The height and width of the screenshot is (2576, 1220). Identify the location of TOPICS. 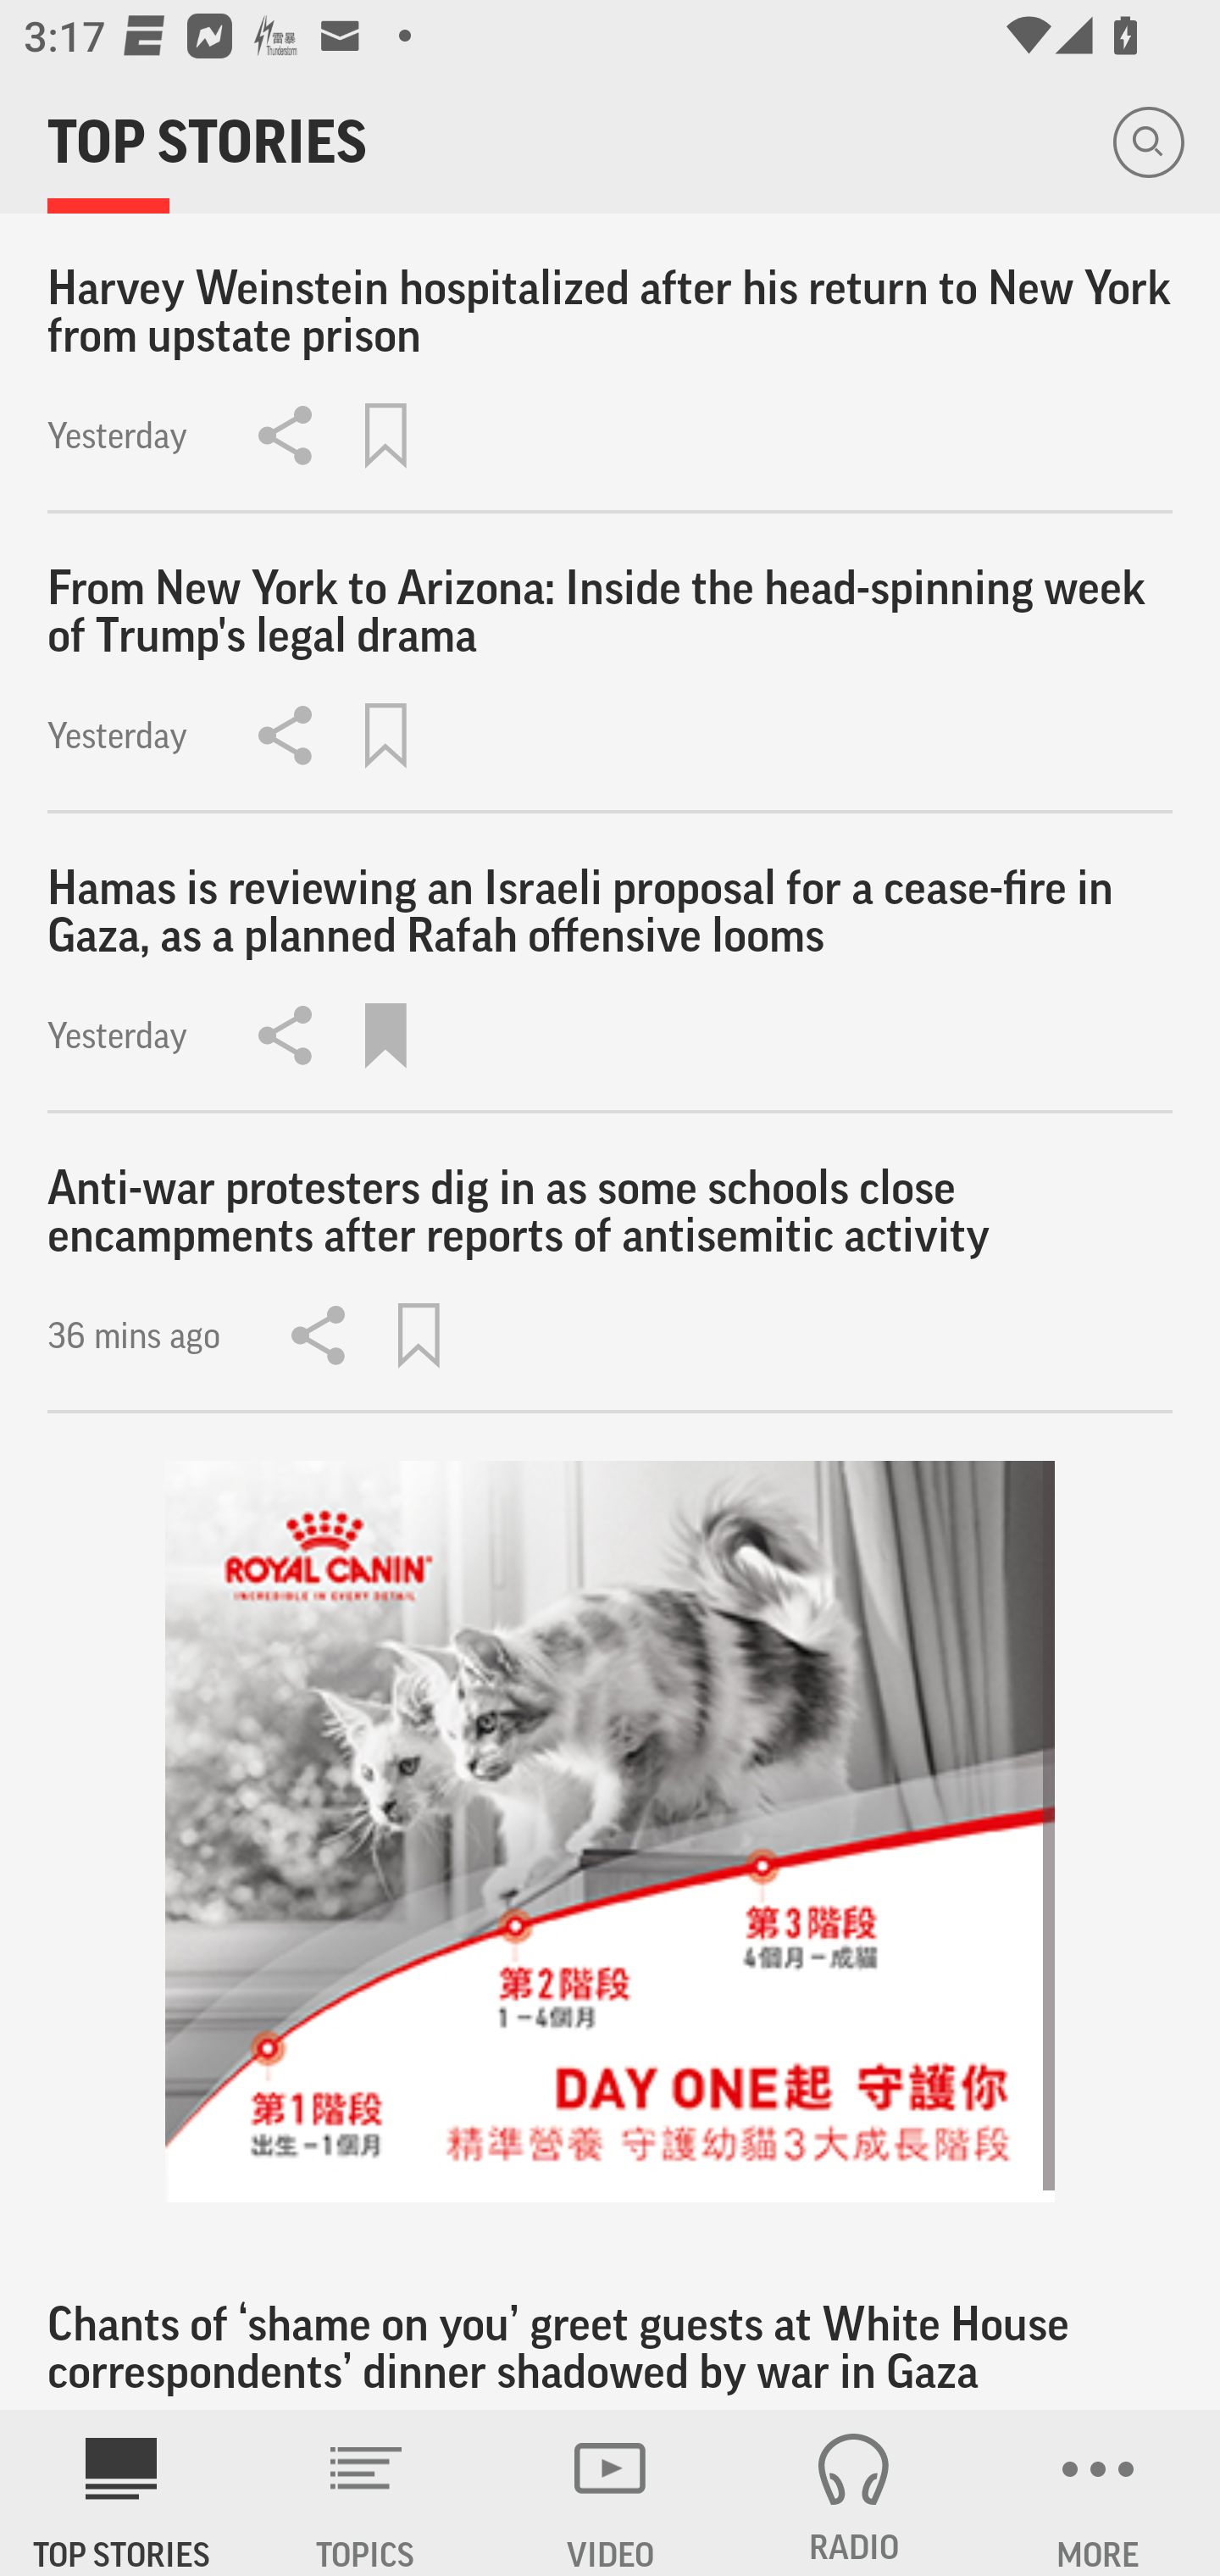
(366, 2493).